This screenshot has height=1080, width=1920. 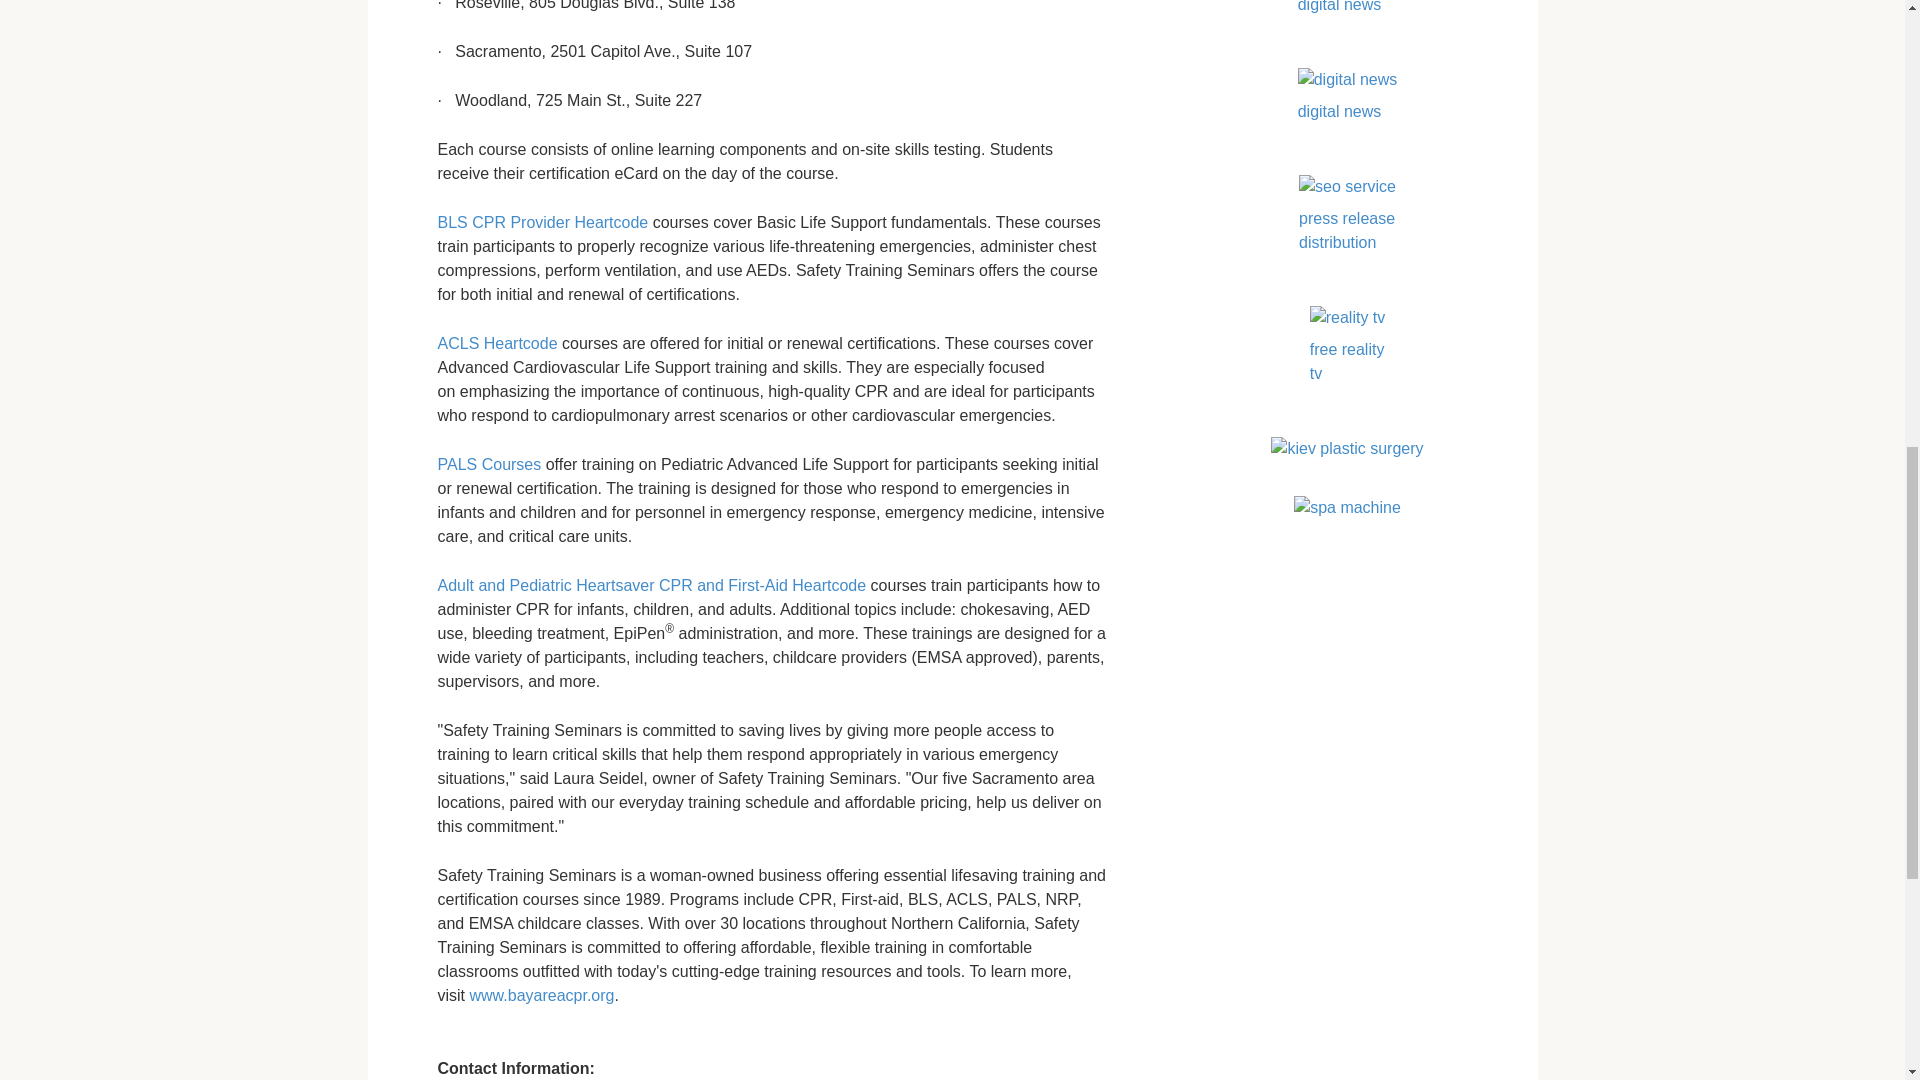 What do you see at coordinates (539, 996) in the screenshot?
I see ` www.bayareacpr.org` at bounding box center [539, 996].